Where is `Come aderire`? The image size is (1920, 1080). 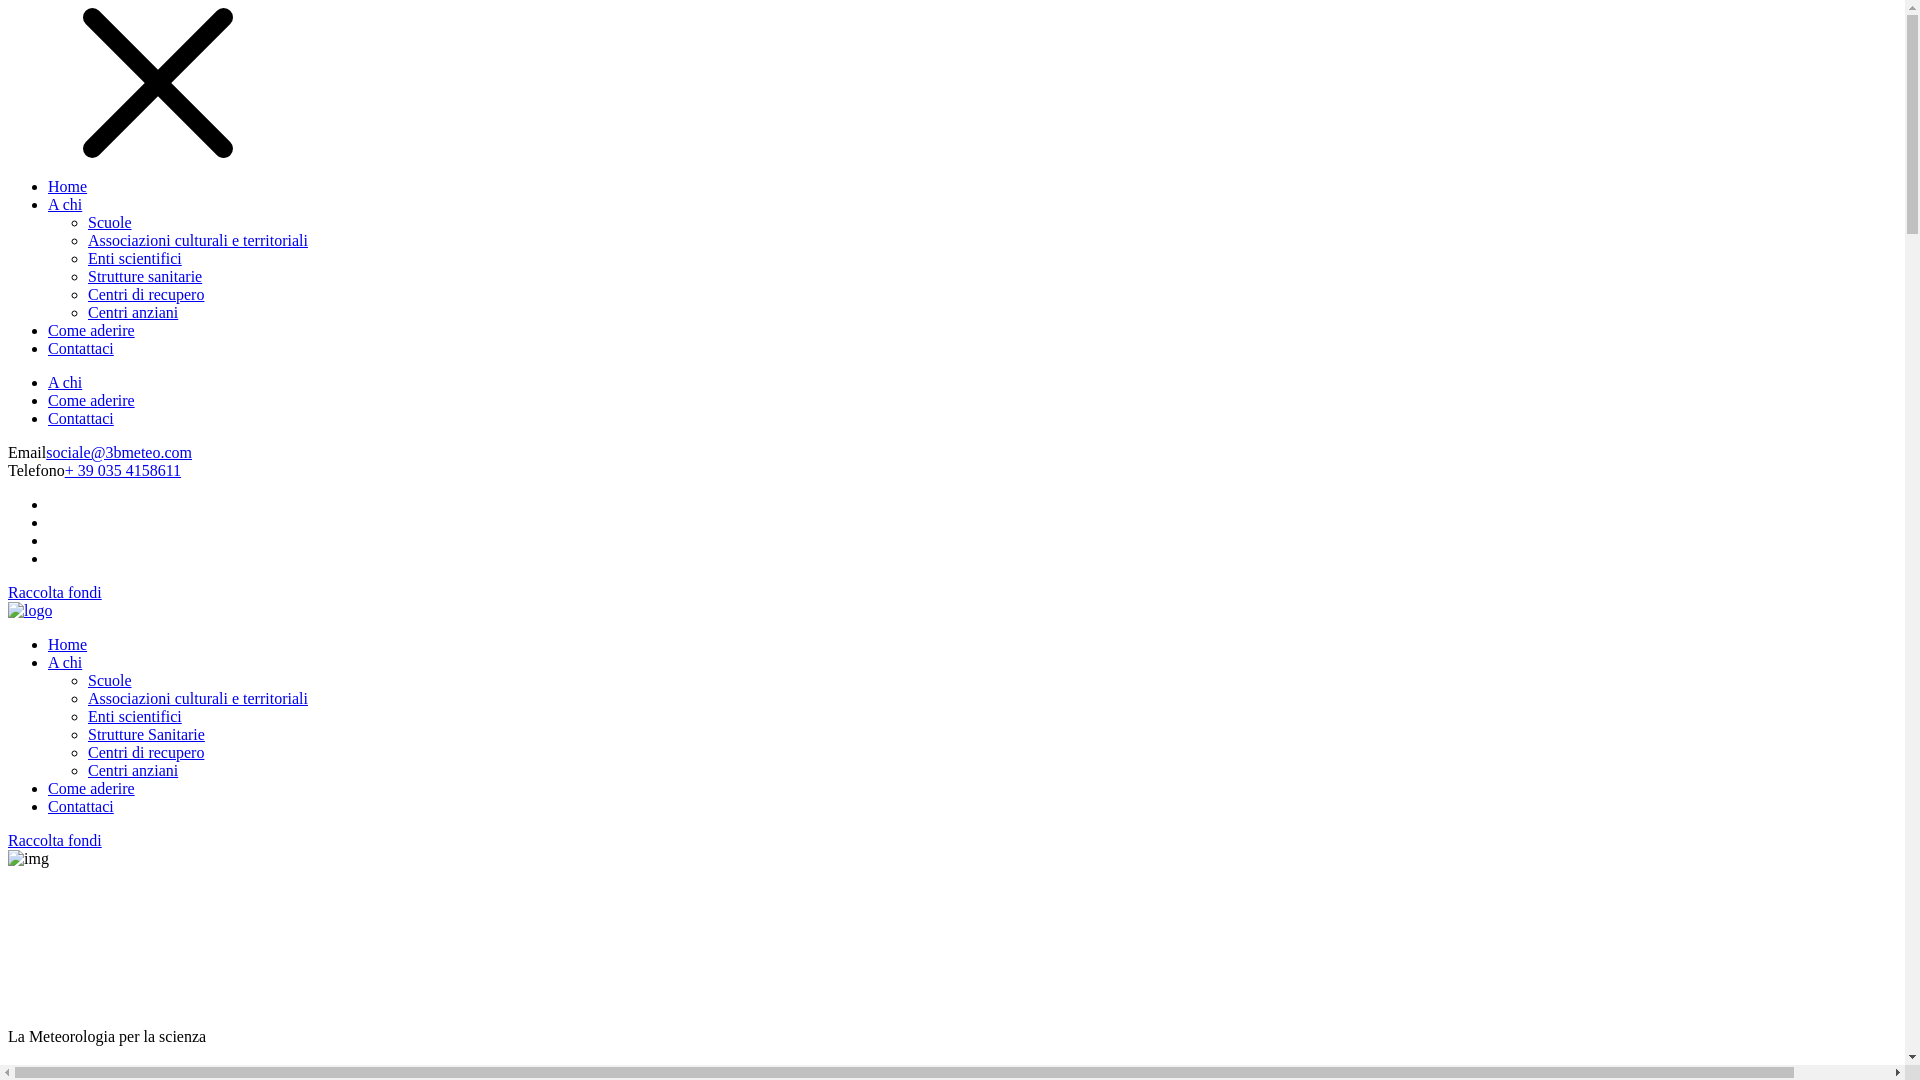
Come aderire is located at coordinates (92, 330).